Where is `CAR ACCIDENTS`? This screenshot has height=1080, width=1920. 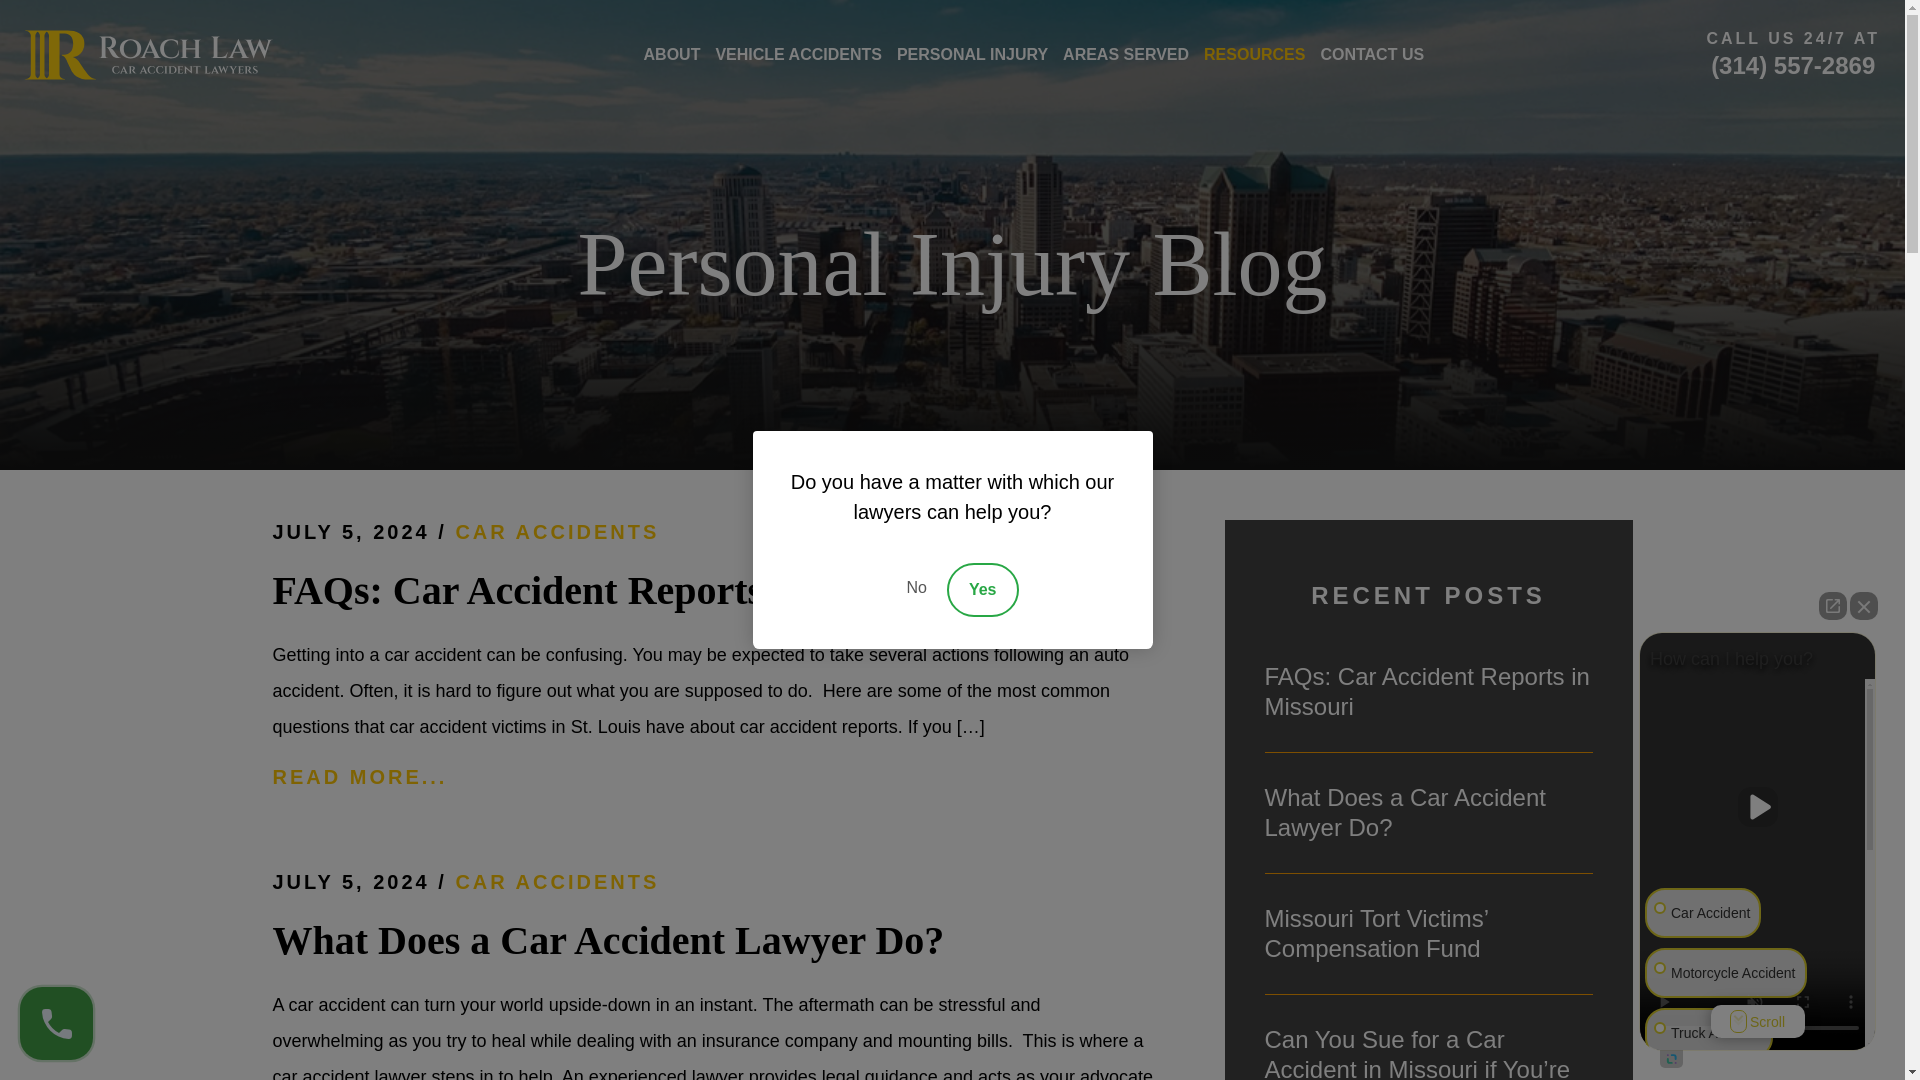 CAR ACCIDENTS is located at coordinates (556, 882).